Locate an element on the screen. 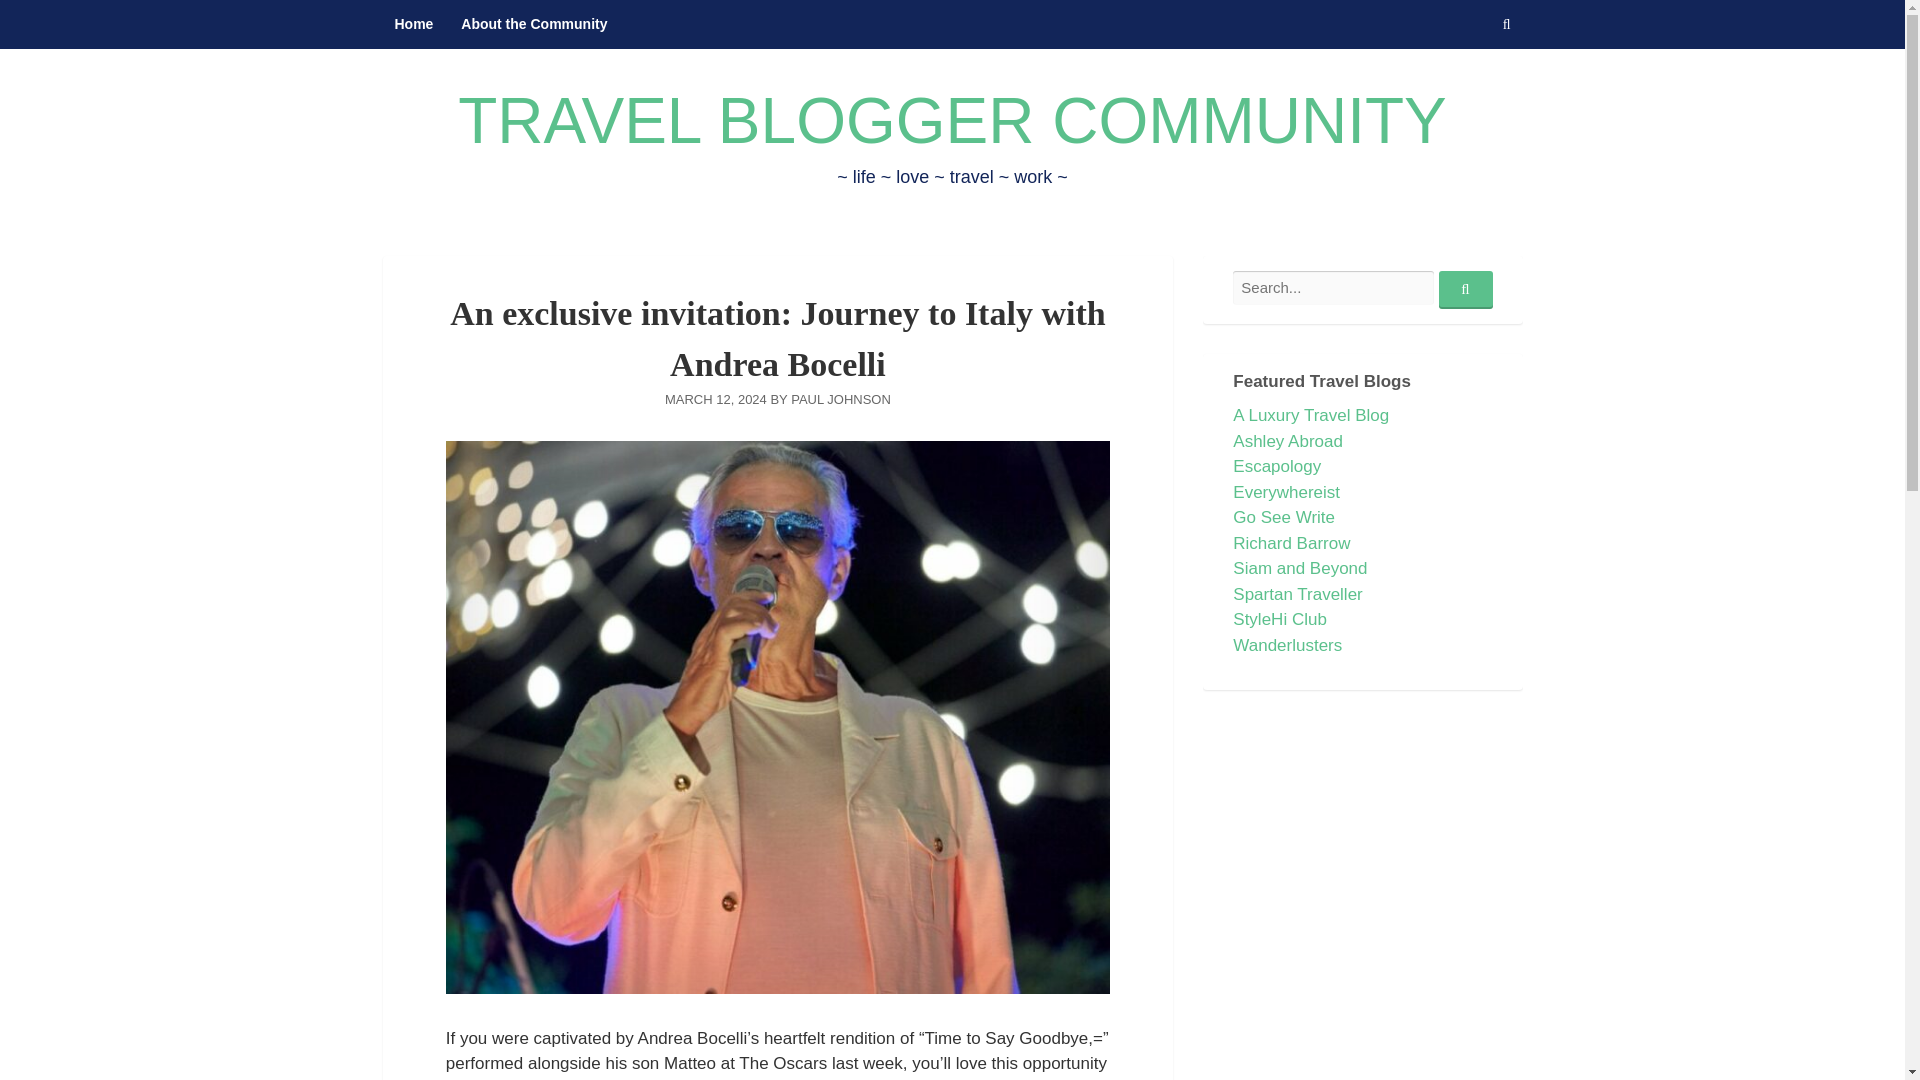 The height and width of the screenshot is (1080, 1920). Everywhereist is located at coordinates (1286, 491).